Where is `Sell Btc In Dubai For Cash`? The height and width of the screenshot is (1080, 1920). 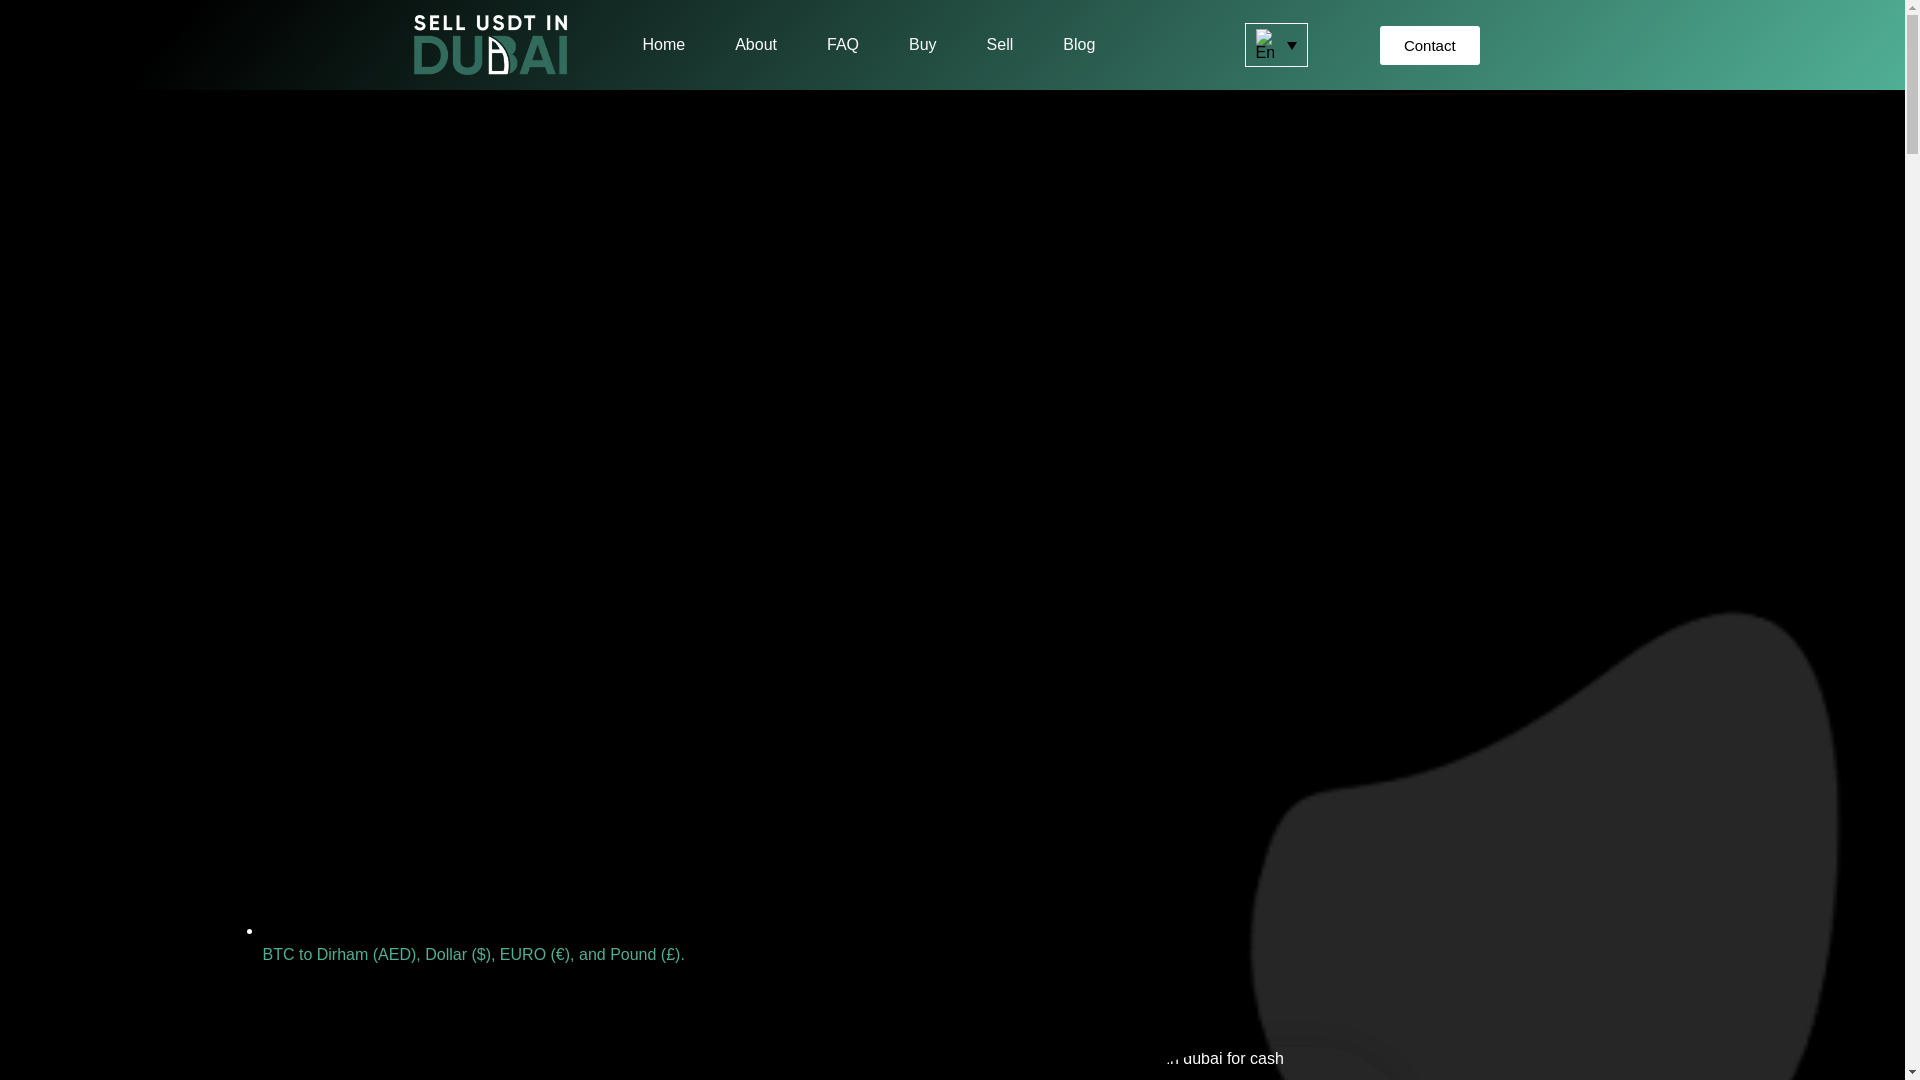 Sell Btc In Dubai For Cash is located at coordinates (1187, 1063).